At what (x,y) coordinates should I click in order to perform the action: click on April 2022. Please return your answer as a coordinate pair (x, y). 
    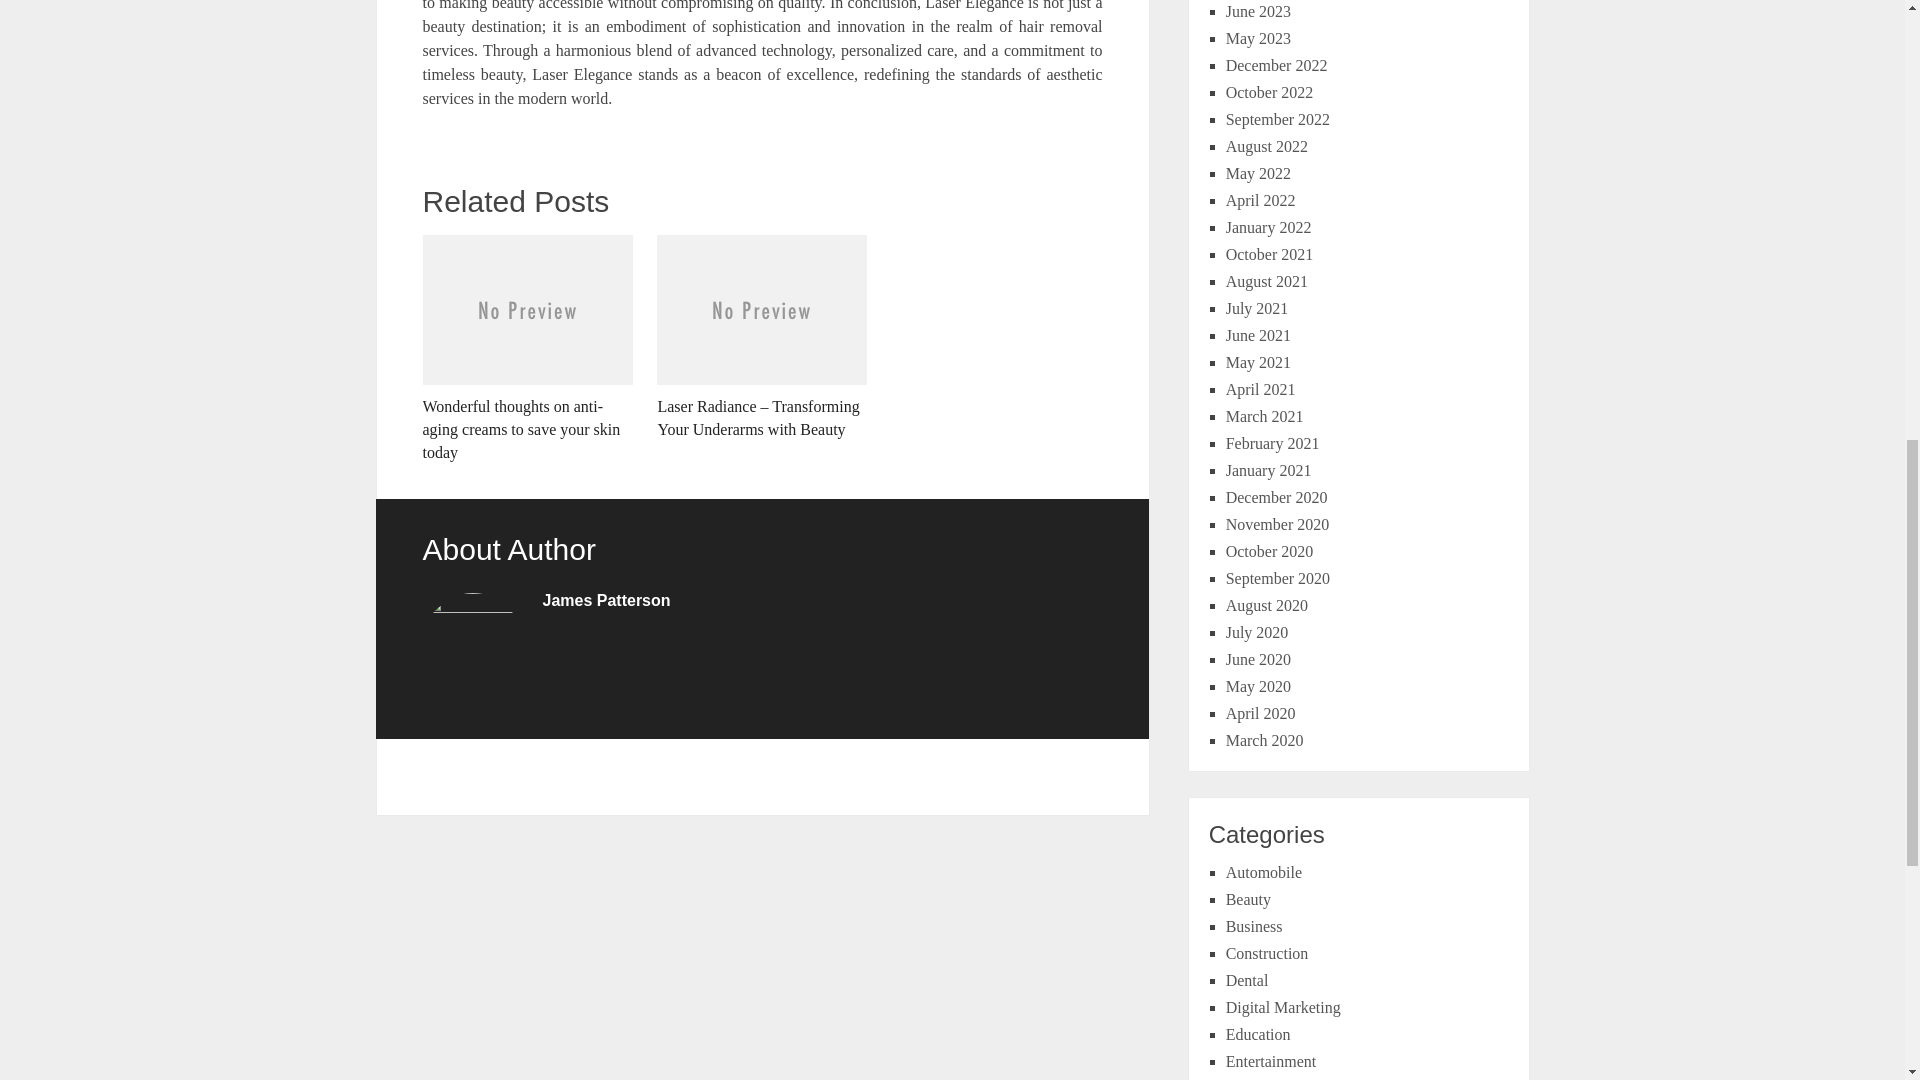
    Looking at the image, I should click on (1261, 200).